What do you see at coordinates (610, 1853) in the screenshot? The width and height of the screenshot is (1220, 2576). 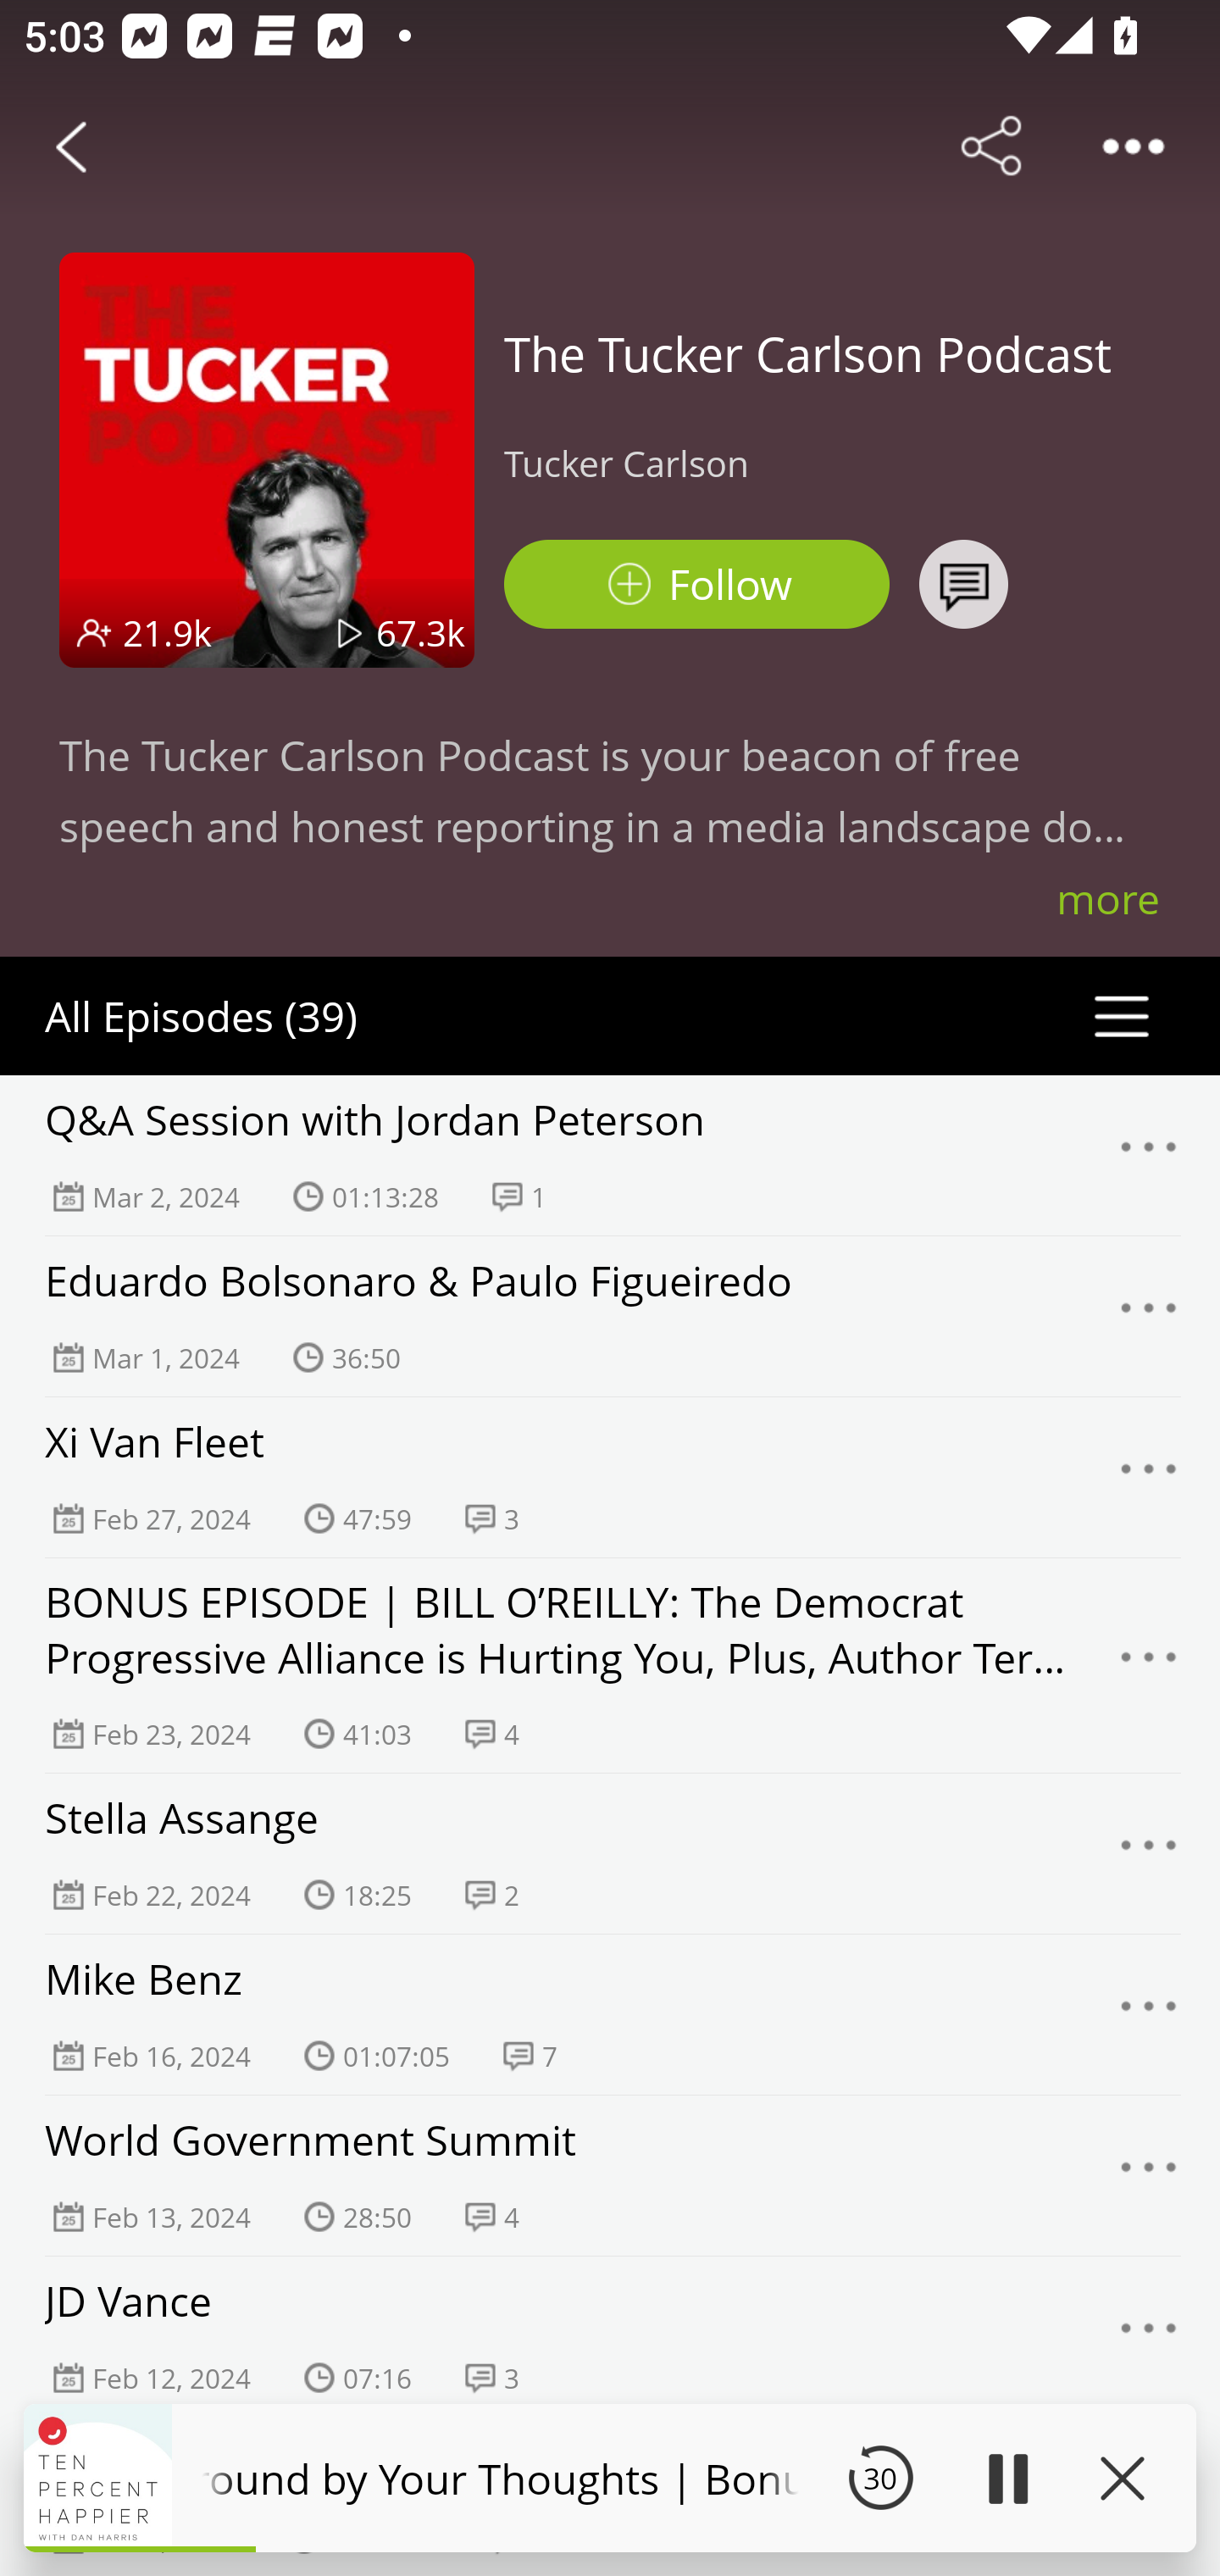 I see `Stella Assange Feb 22, 2024 18:25 2 Menu` at bounding box center [610, 1853].